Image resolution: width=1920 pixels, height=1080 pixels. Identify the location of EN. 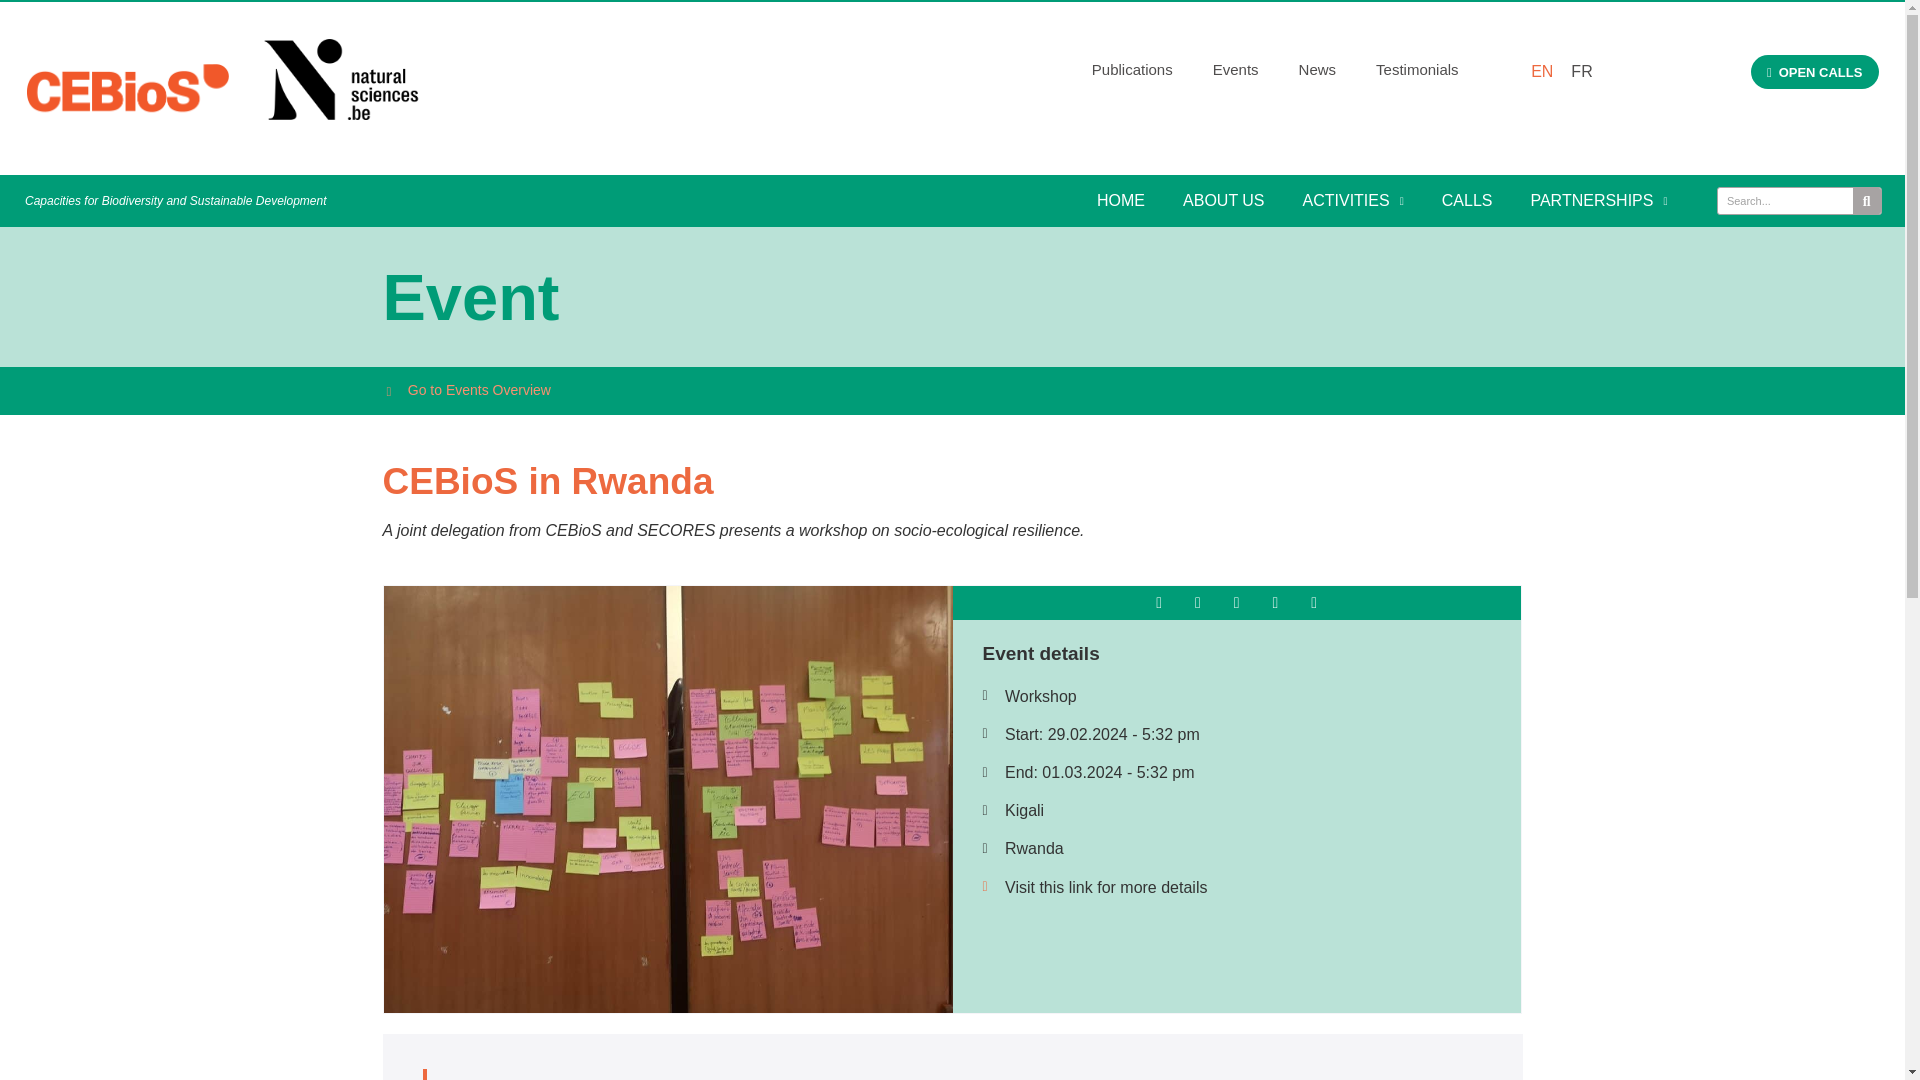
(1536, 71).